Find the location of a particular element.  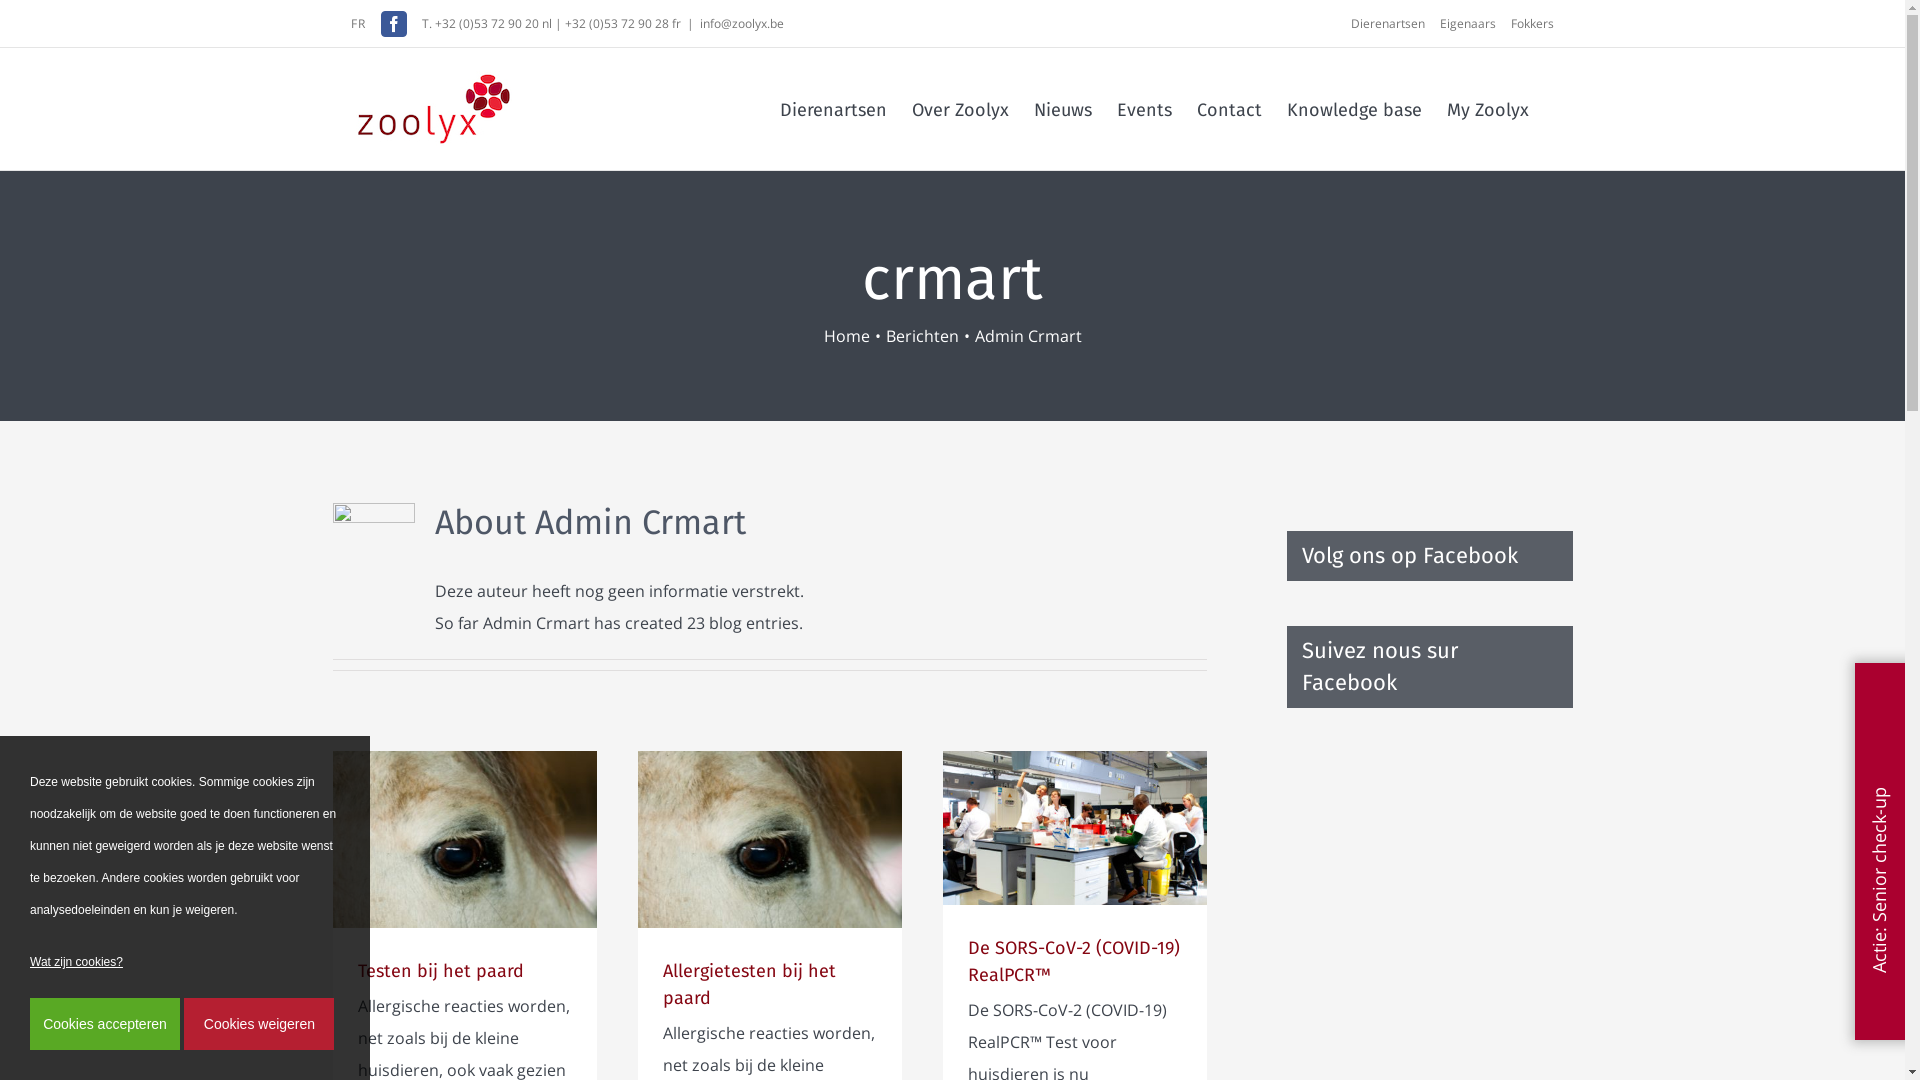

Dierenartsen is located at coordinates (834, 108).